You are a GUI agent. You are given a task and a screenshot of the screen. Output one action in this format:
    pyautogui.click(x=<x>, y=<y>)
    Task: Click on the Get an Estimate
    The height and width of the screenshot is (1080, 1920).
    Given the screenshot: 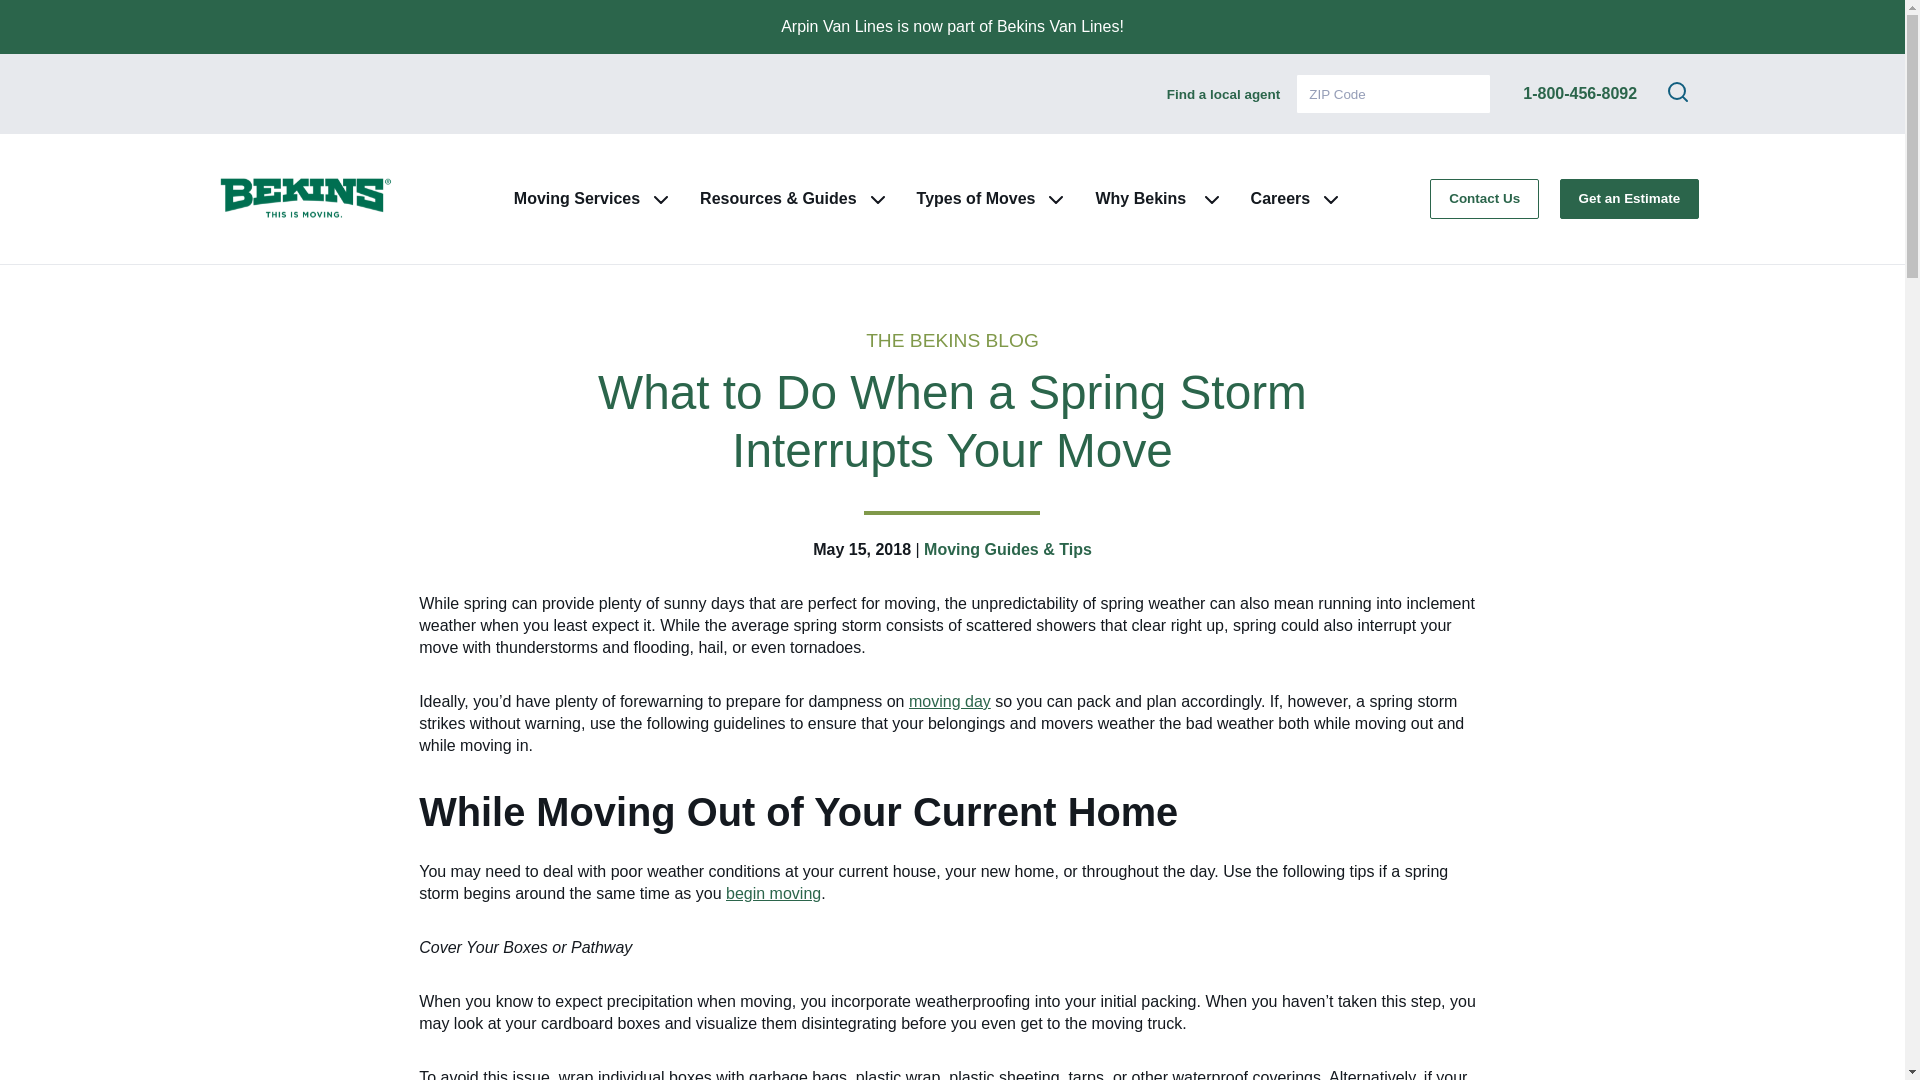 What is the action you would take?
    pyautogui.click(x=1629, y=198)
    